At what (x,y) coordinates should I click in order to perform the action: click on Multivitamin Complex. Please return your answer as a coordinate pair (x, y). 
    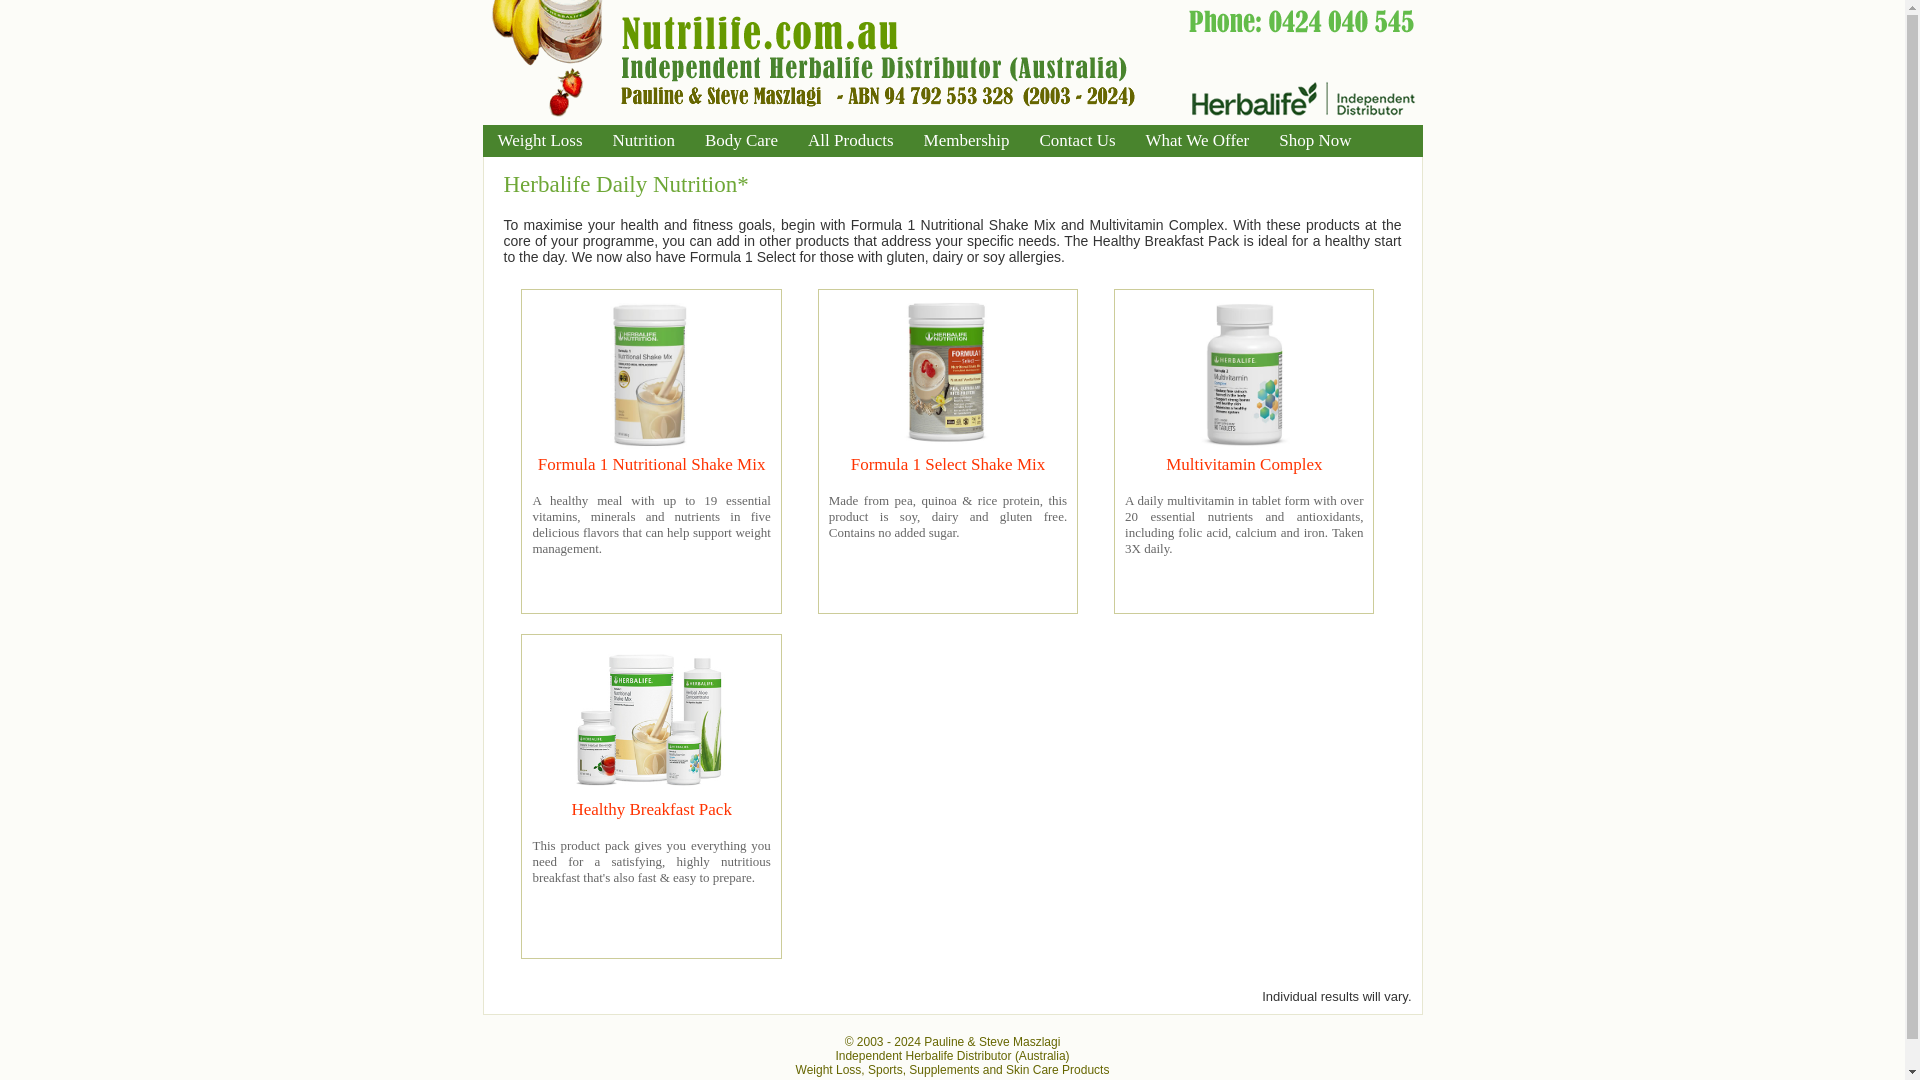
    Looking at the image, I should click on (1244, 464).